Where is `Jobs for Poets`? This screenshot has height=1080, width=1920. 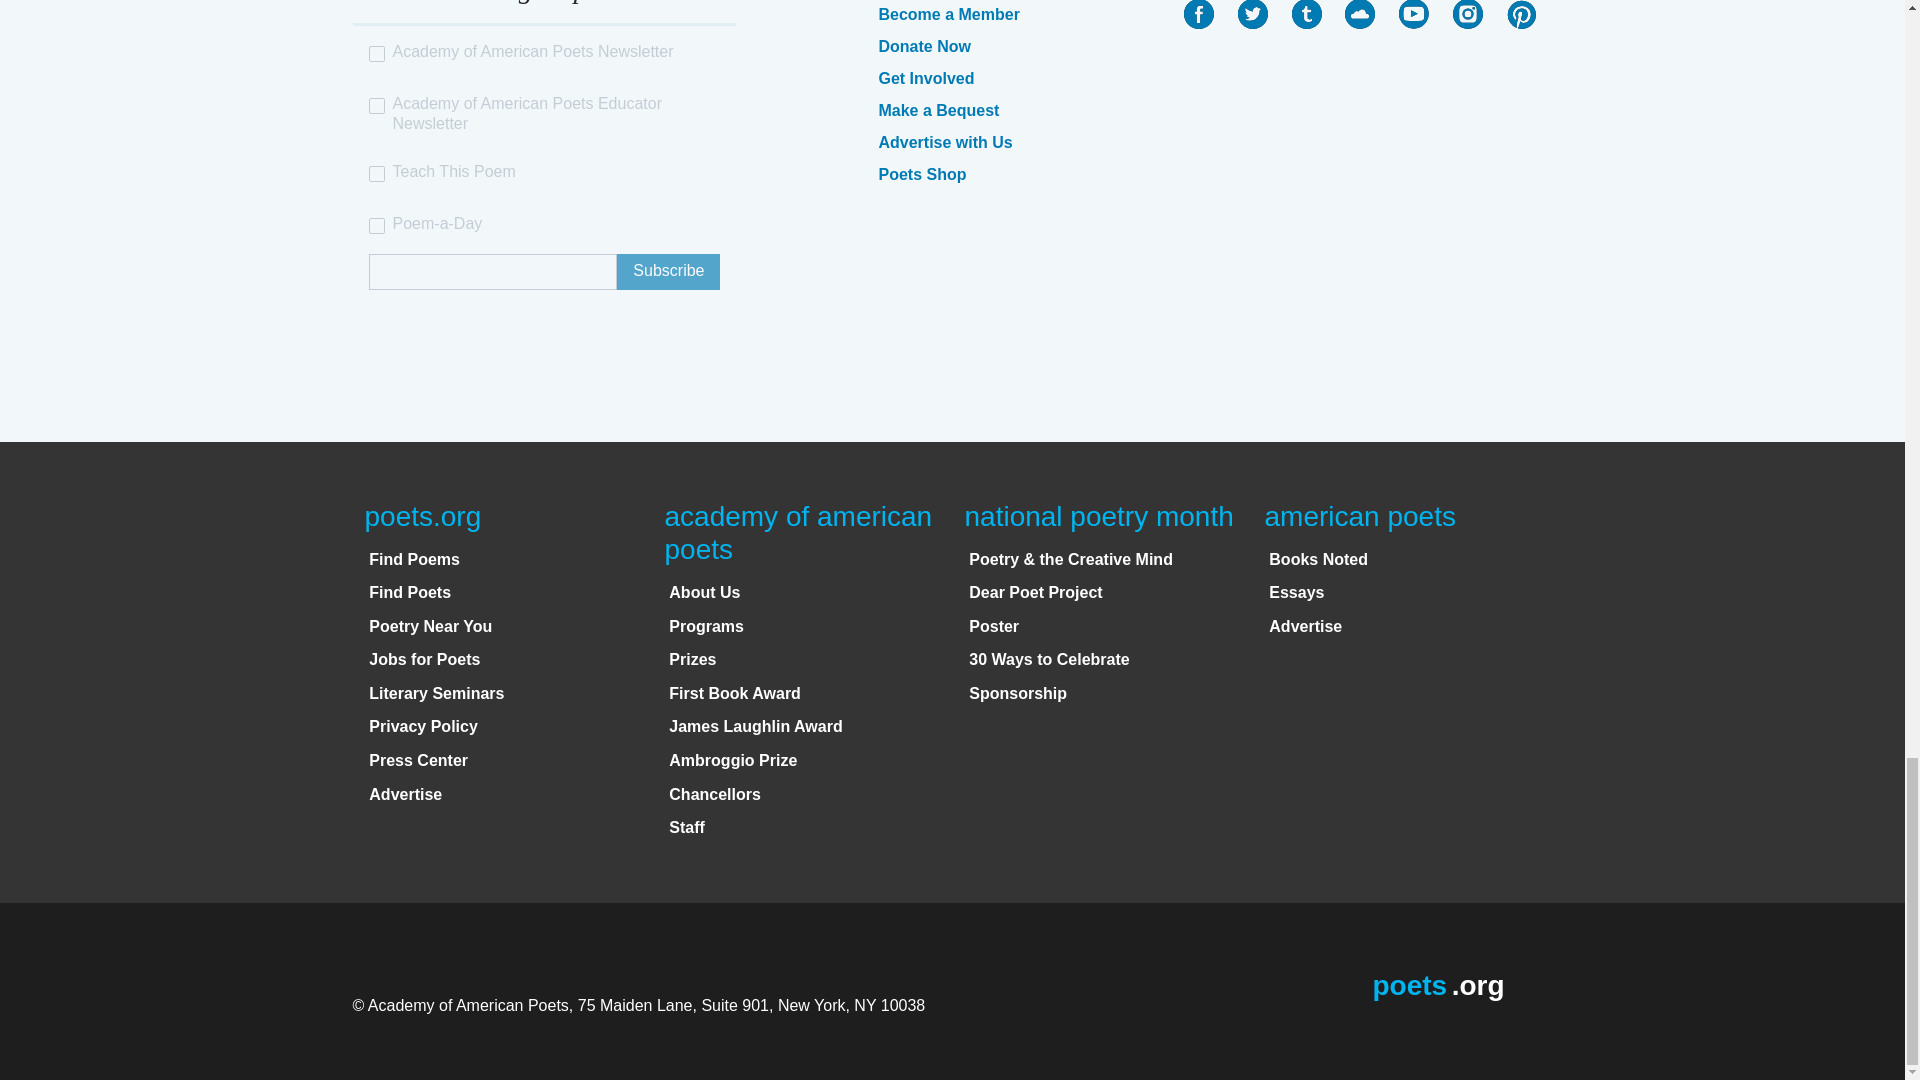
Jobs for Poets is located at coordinates (424, 660).